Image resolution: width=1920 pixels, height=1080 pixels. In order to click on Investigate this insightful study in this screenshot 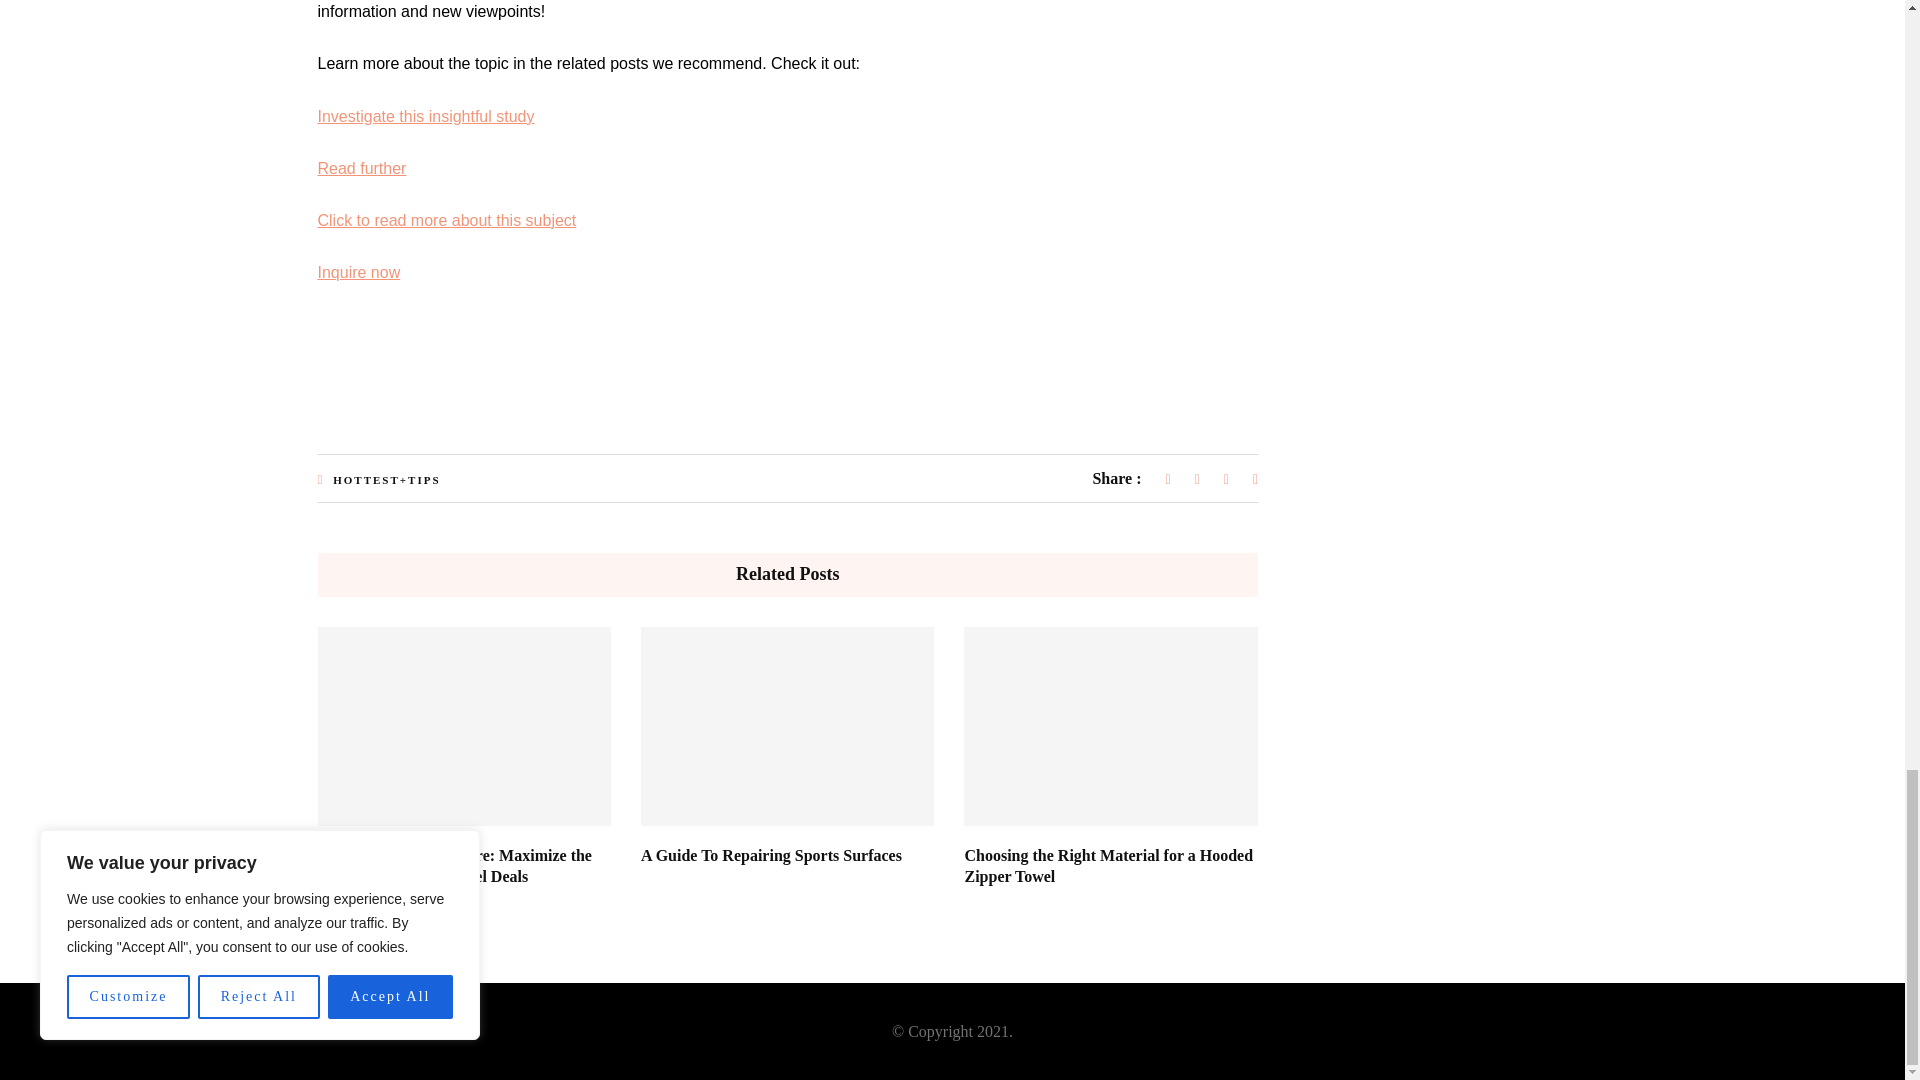, I will do `click(426, 116)`.